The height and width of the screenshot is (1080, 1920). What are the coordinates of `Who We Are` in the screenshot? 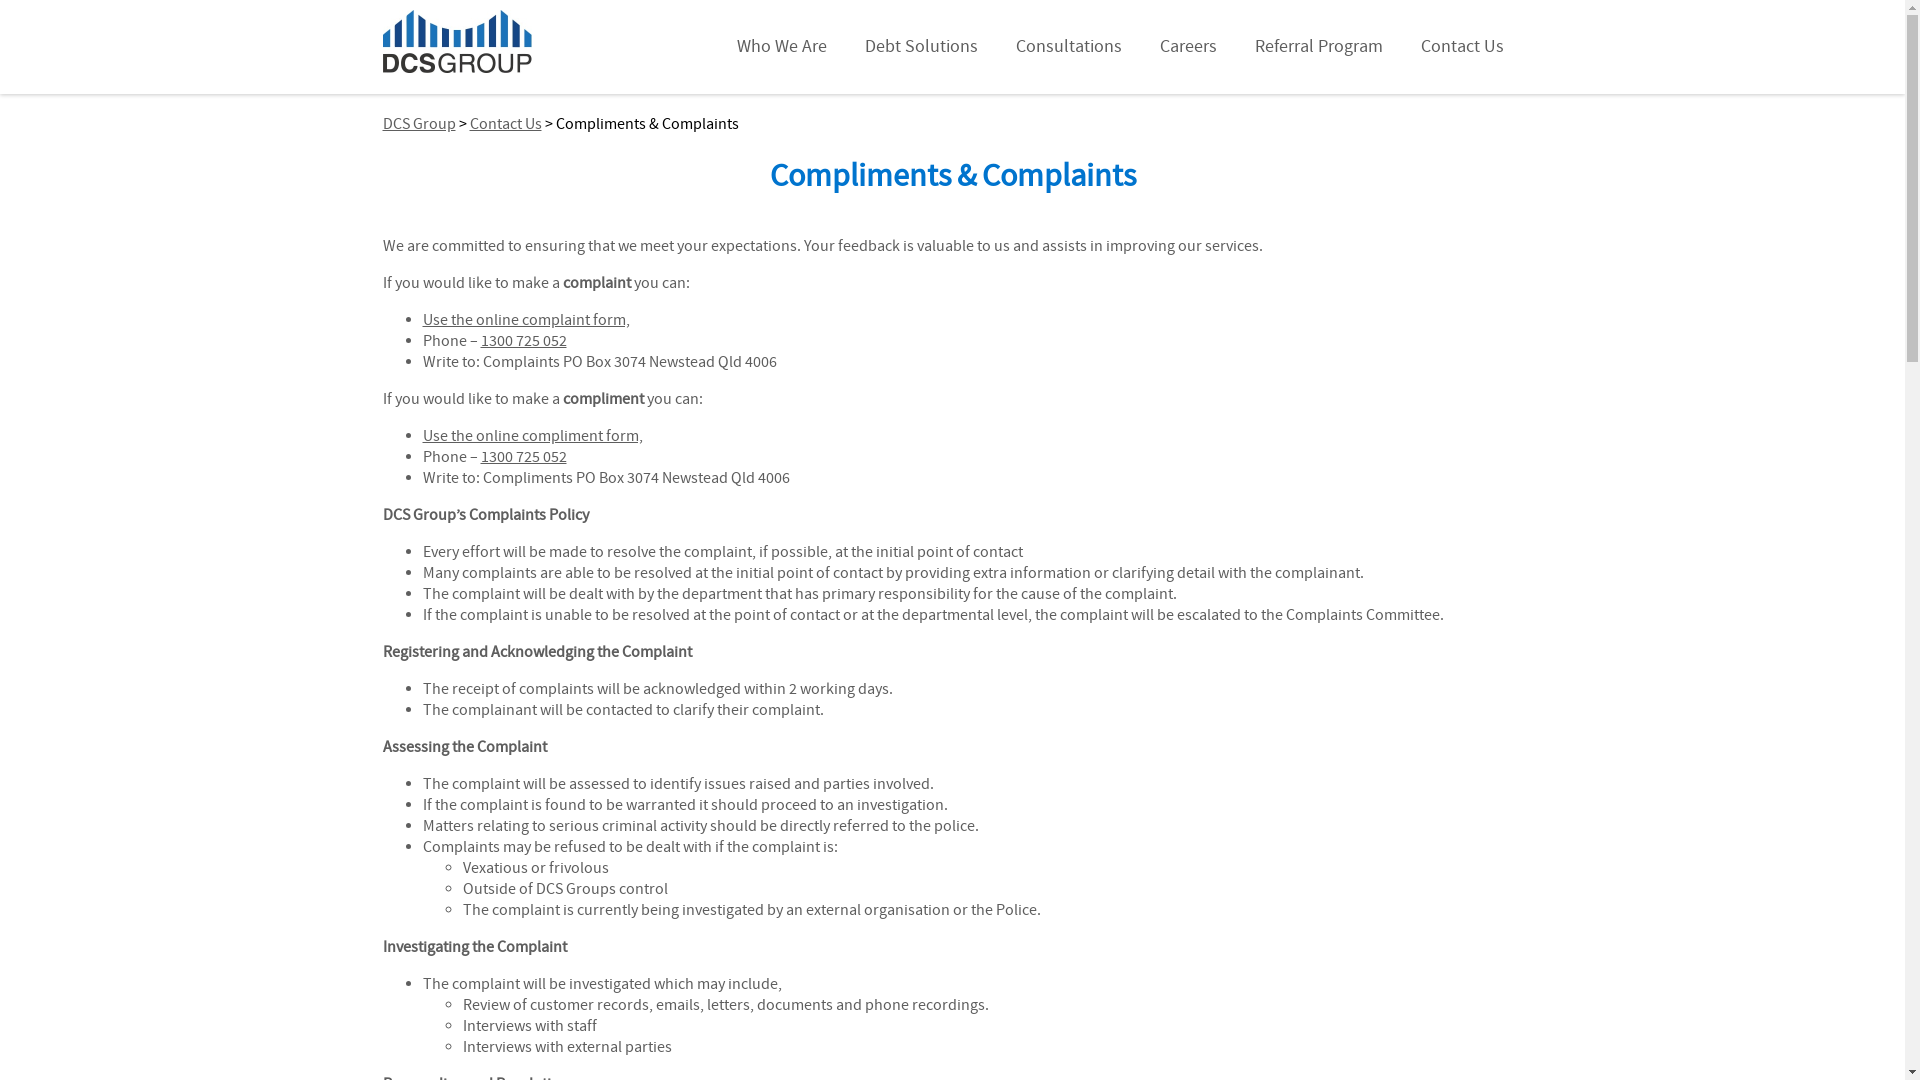 It's located at (782, 47).